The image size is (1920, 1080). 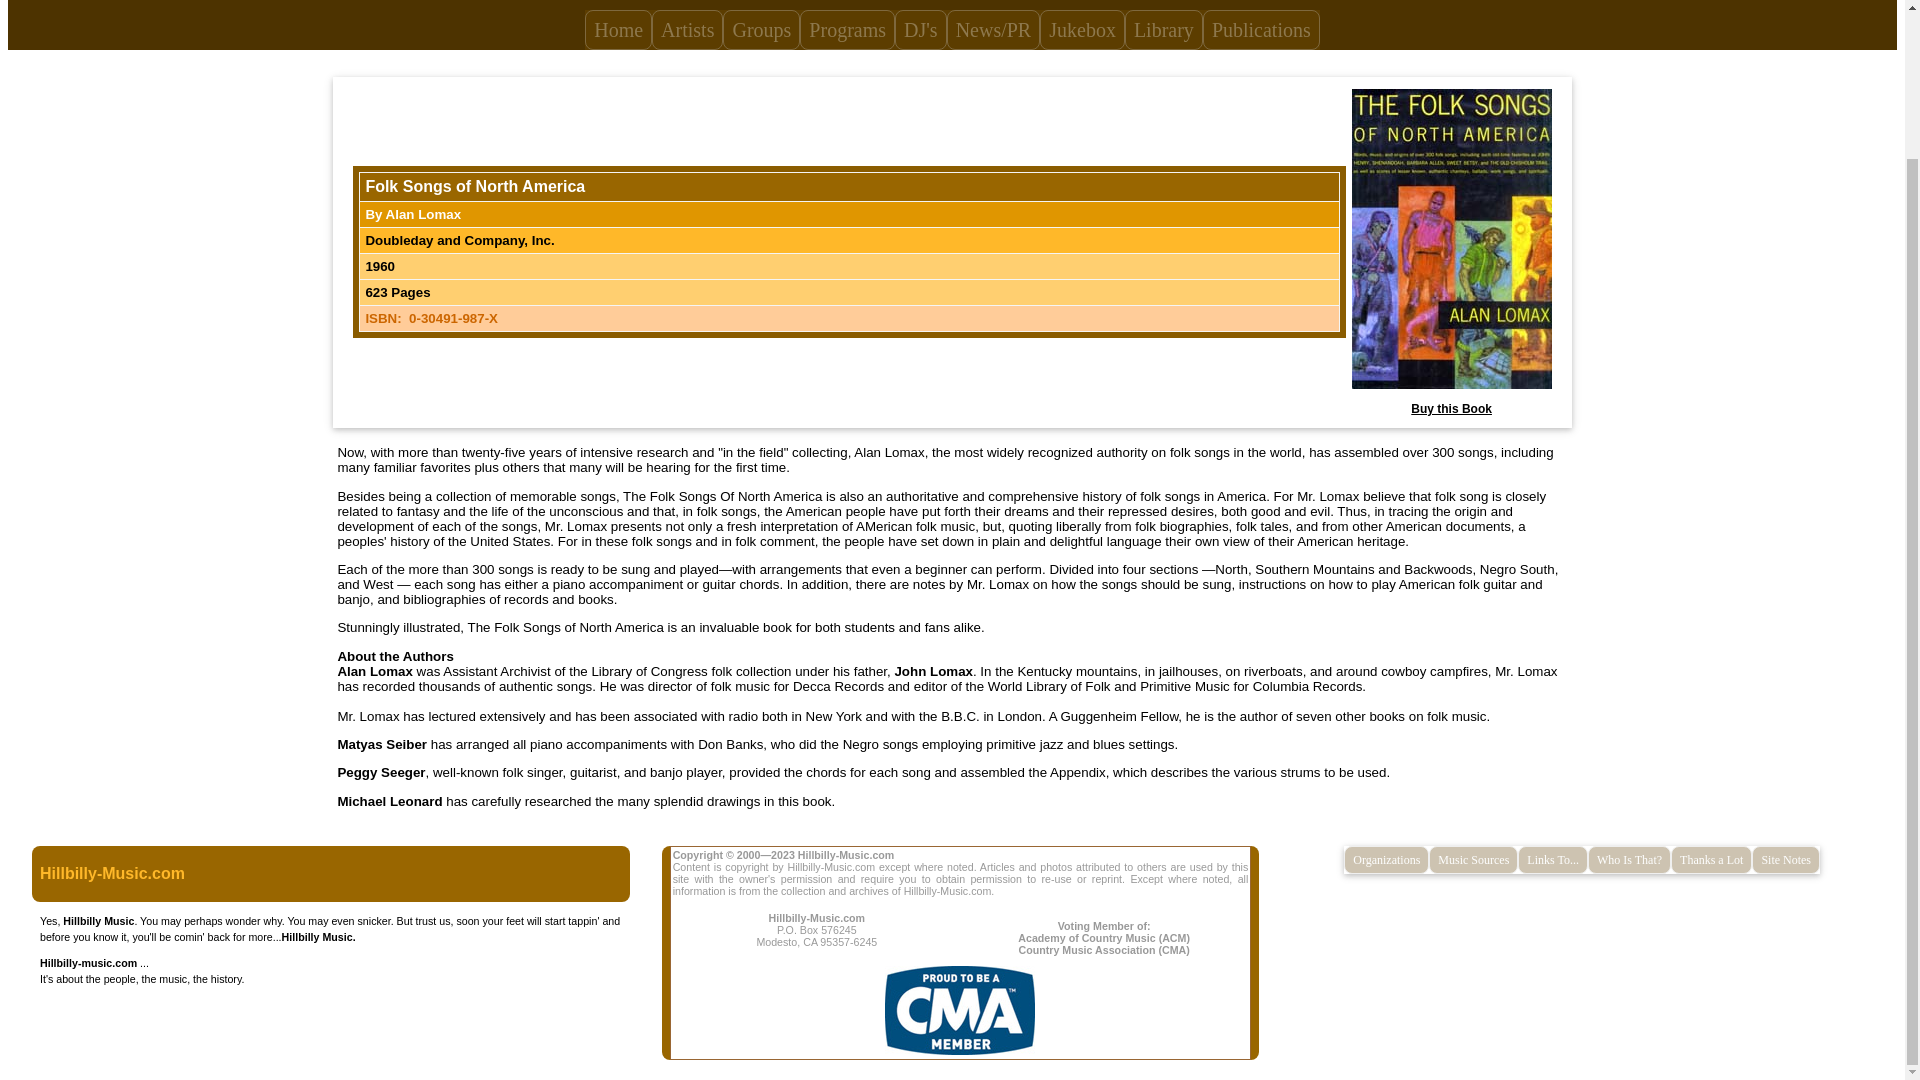 I want to click on DJ's, so click(x=920, y=29).